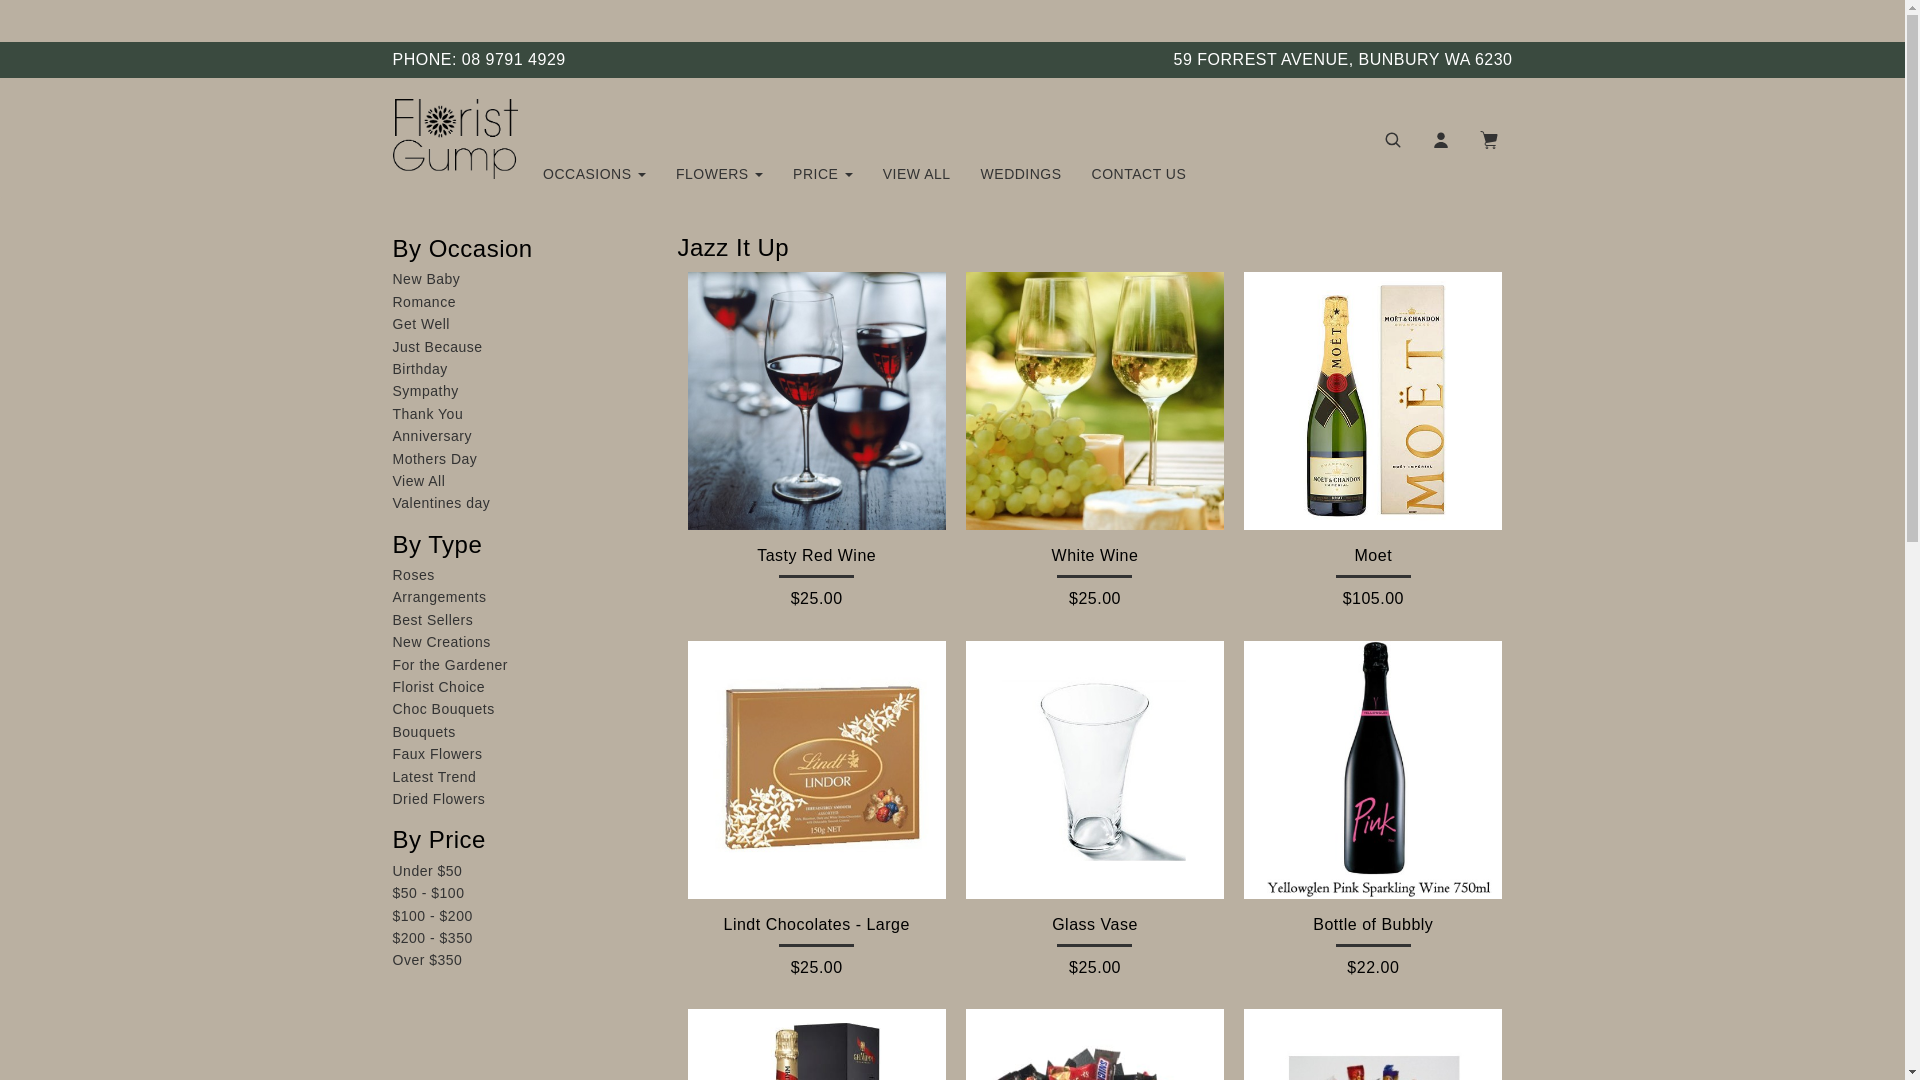  Describe the element at coordinates (449, 665) in the screenshot. I see `For the Gardener` at that location.